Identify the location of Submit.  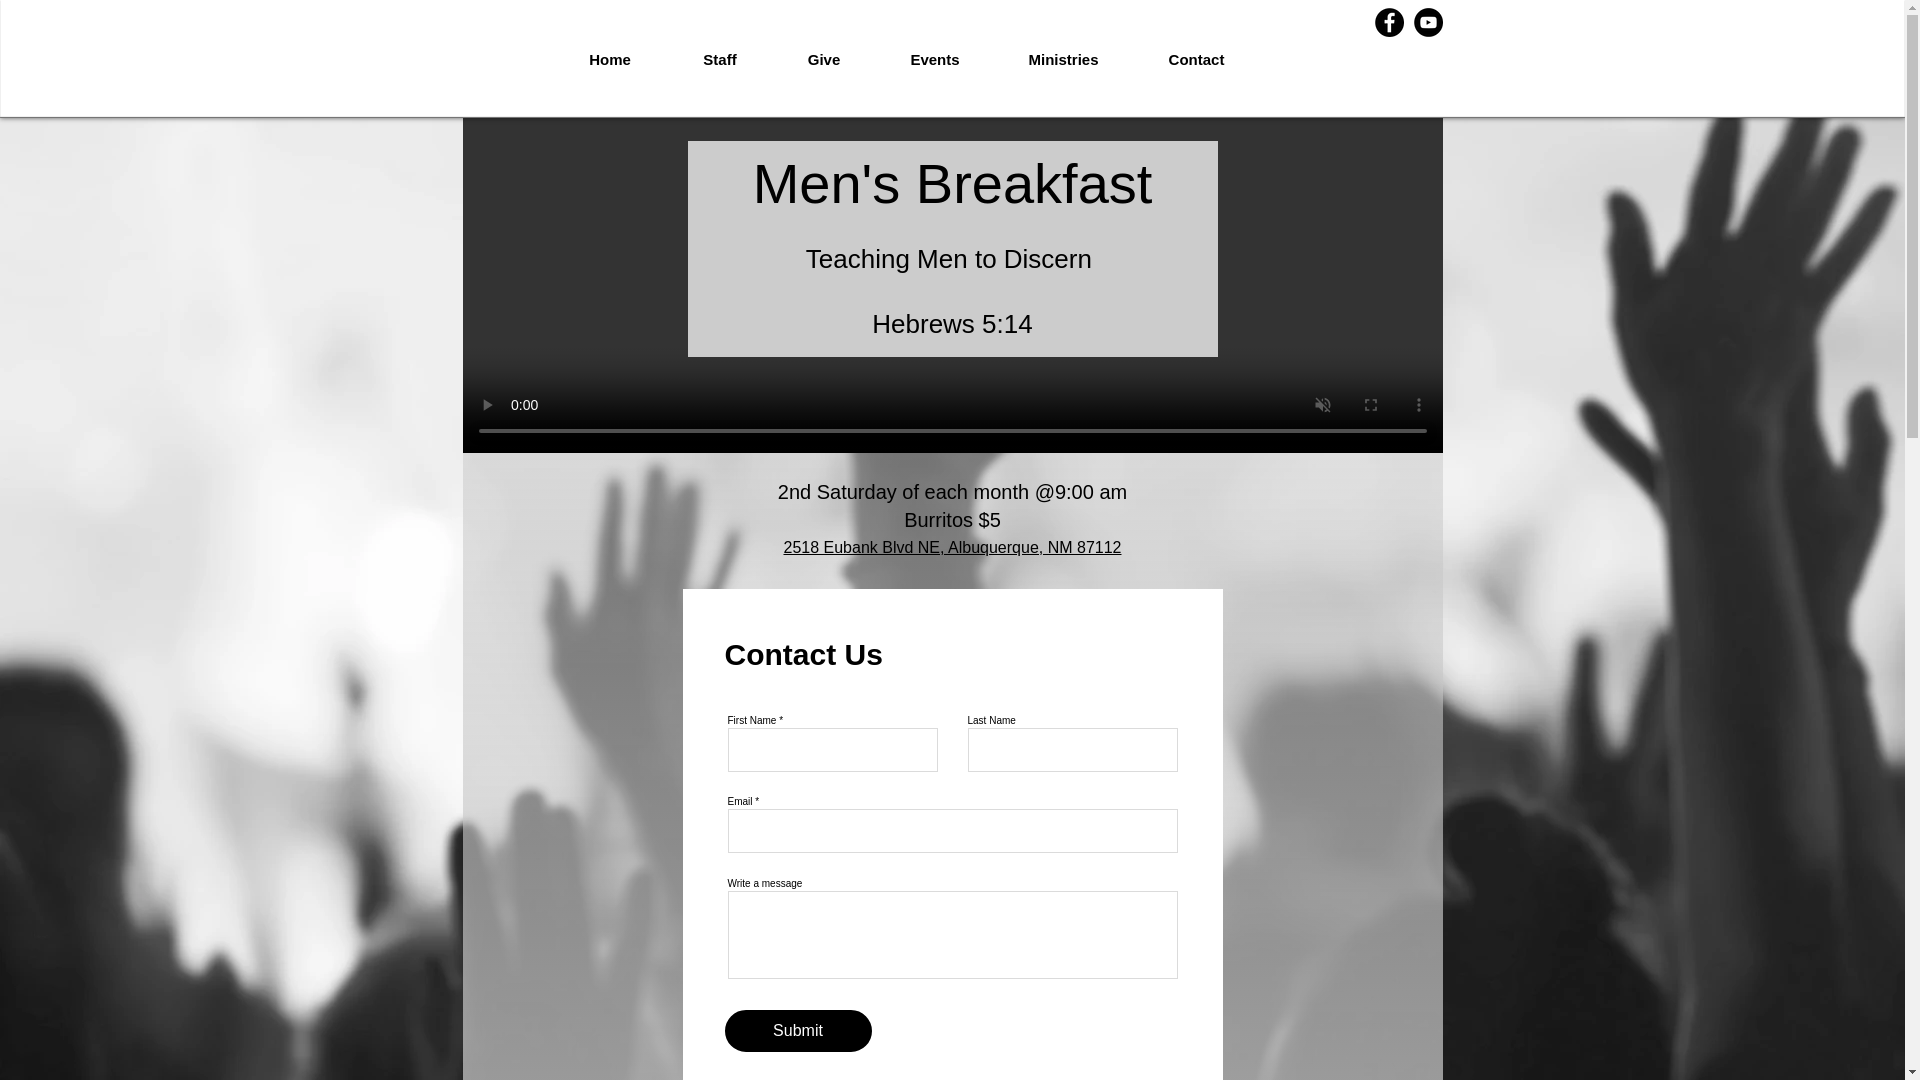
(797, 1030).